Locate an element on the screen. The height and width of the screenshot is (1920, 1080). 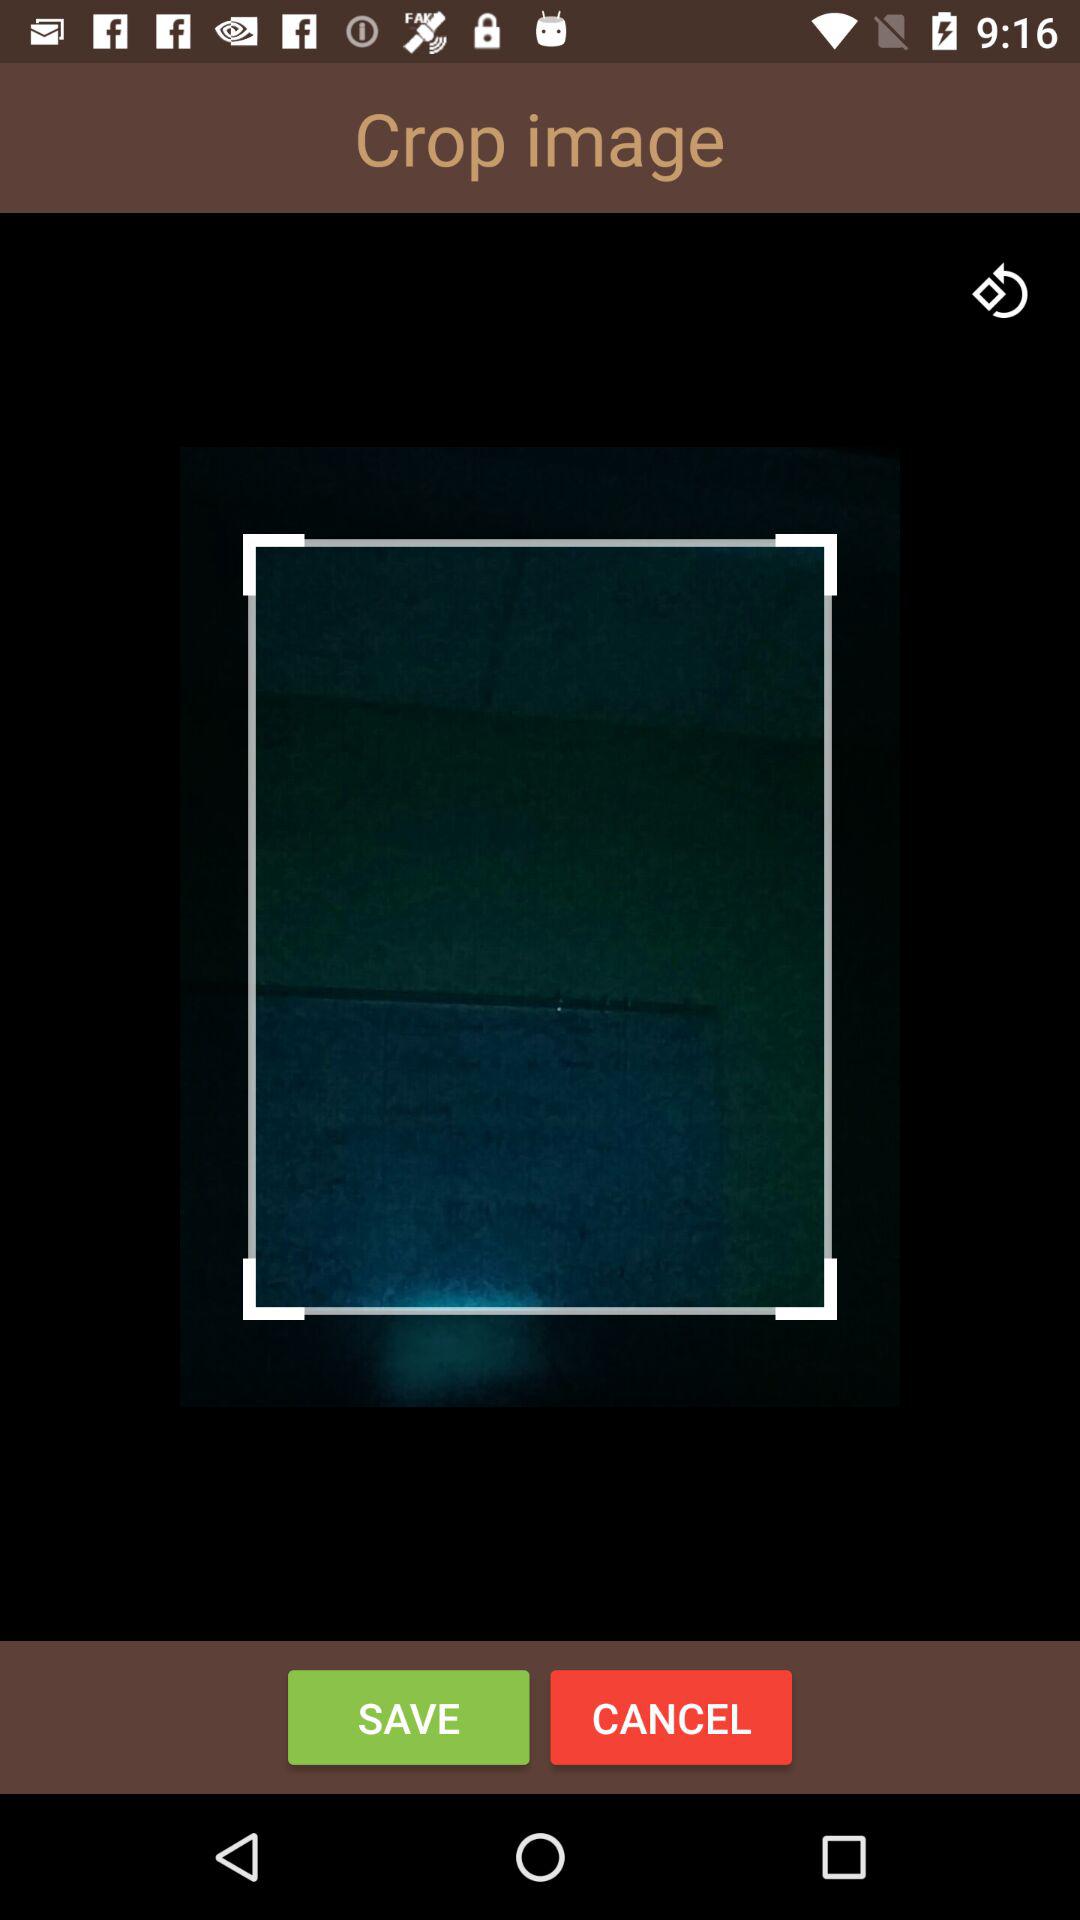
open the button to the right of save is located at coordinates (671, 1717).